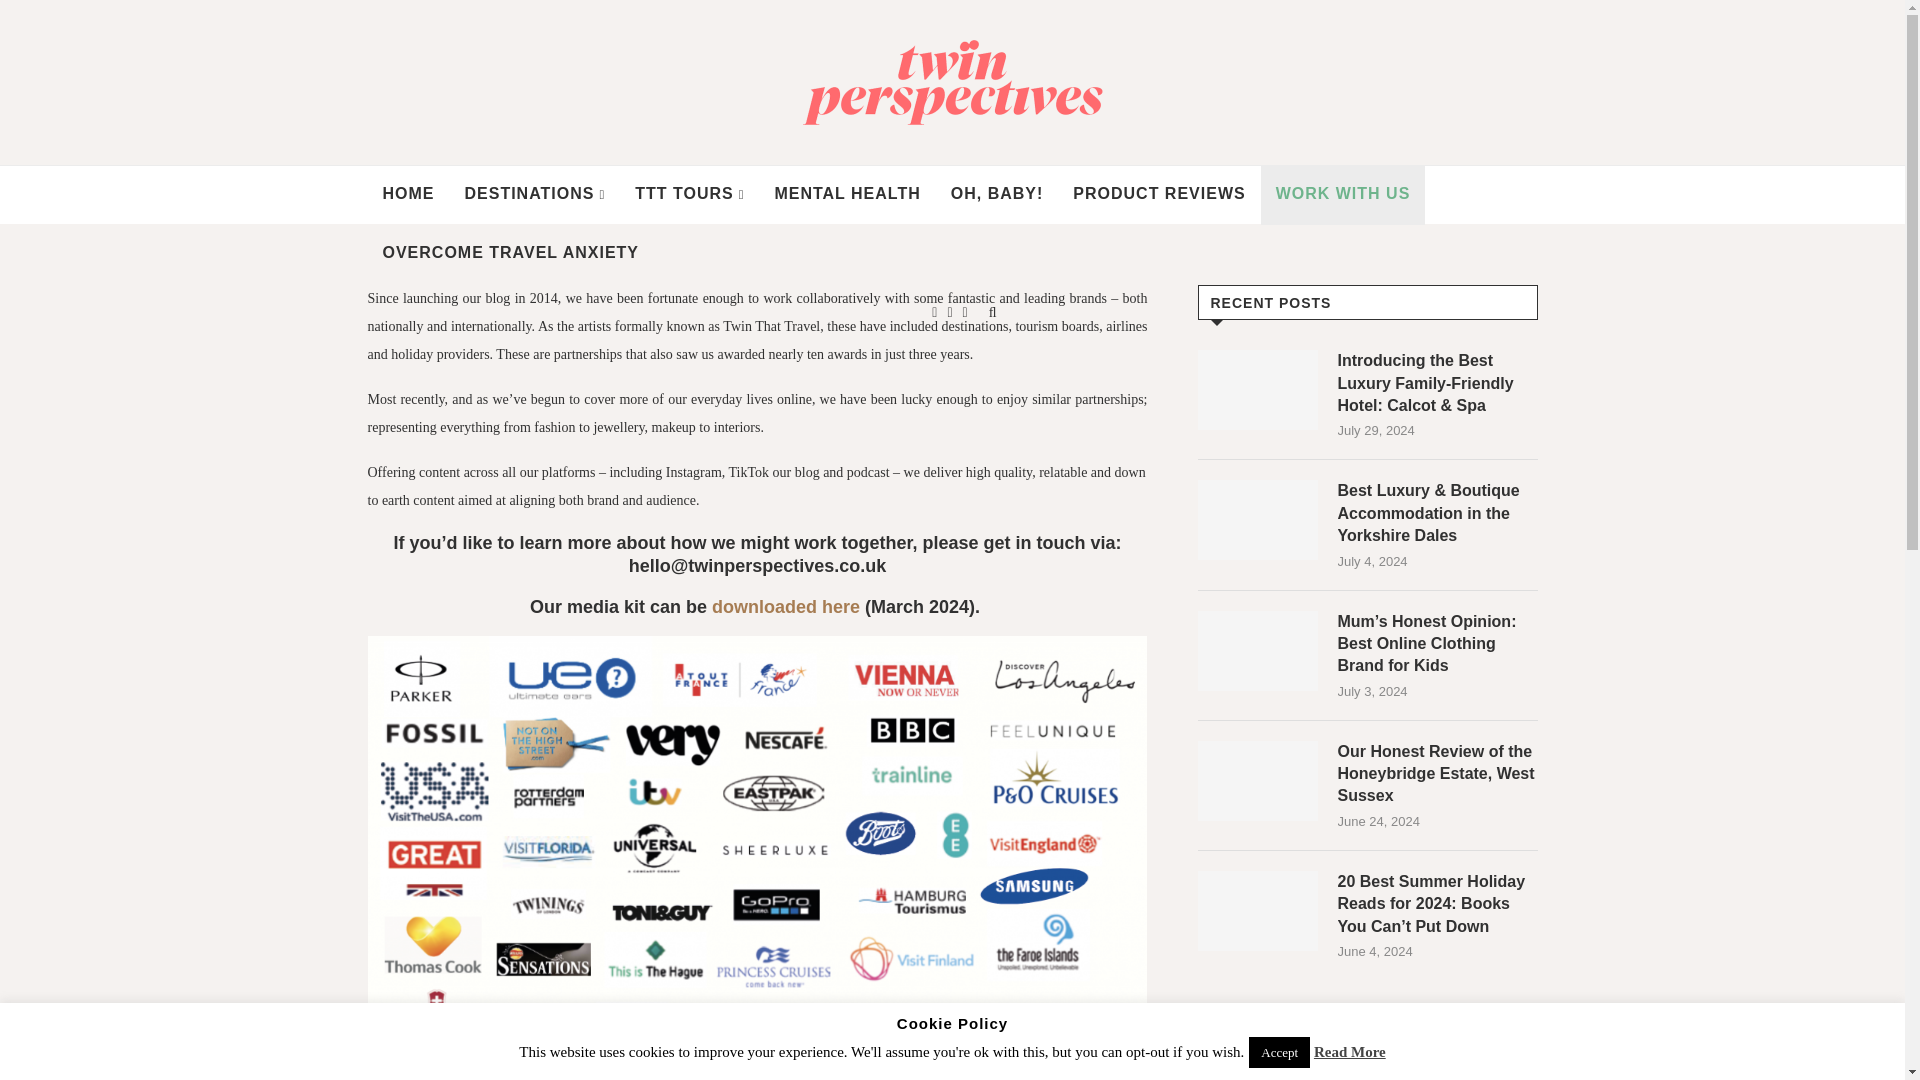 Image resolution: width=1920 pixels, height=1080 pixels. What do you see at coordinates (689, 194) in the screenshot?
I see `TTT TOURS` at bounding box center [689, 194].